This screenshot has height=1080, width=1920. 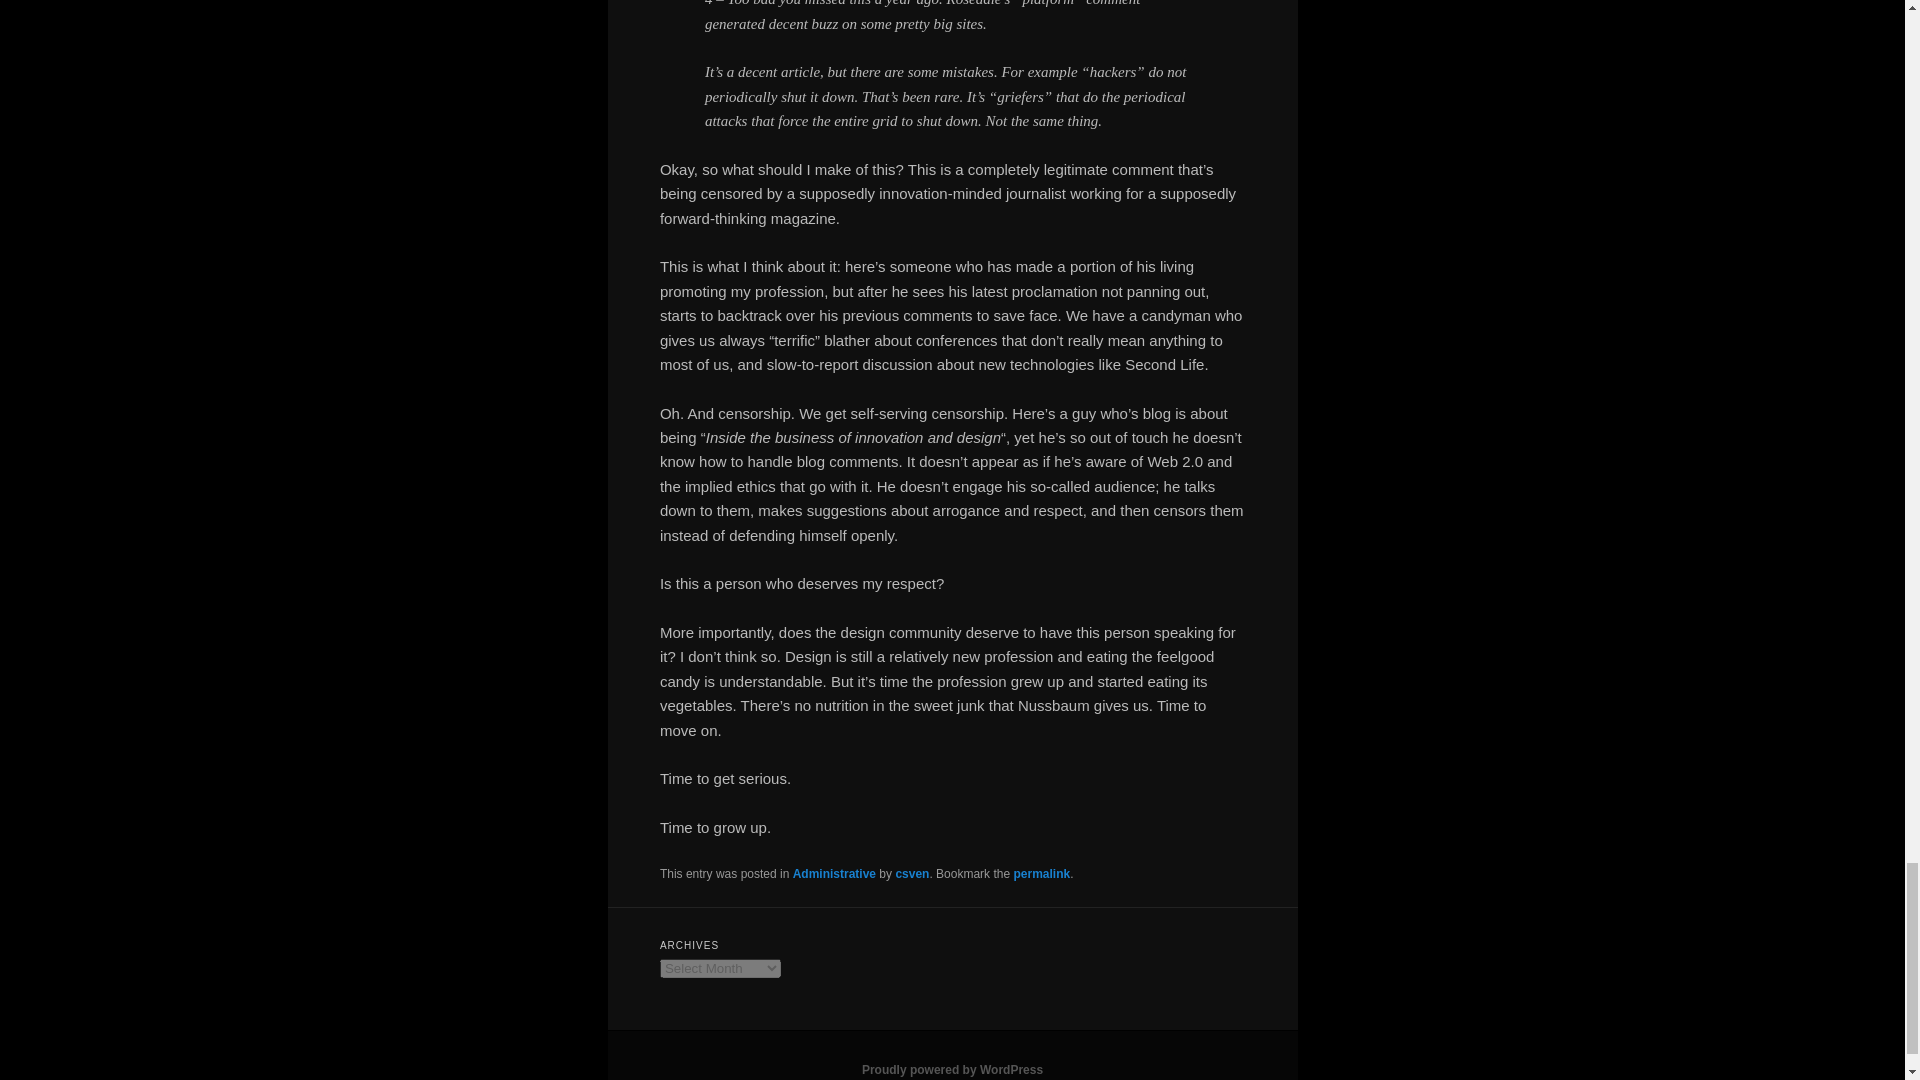 I want to click on Proudly powered by WordPress, so click(x=952, y=1069).